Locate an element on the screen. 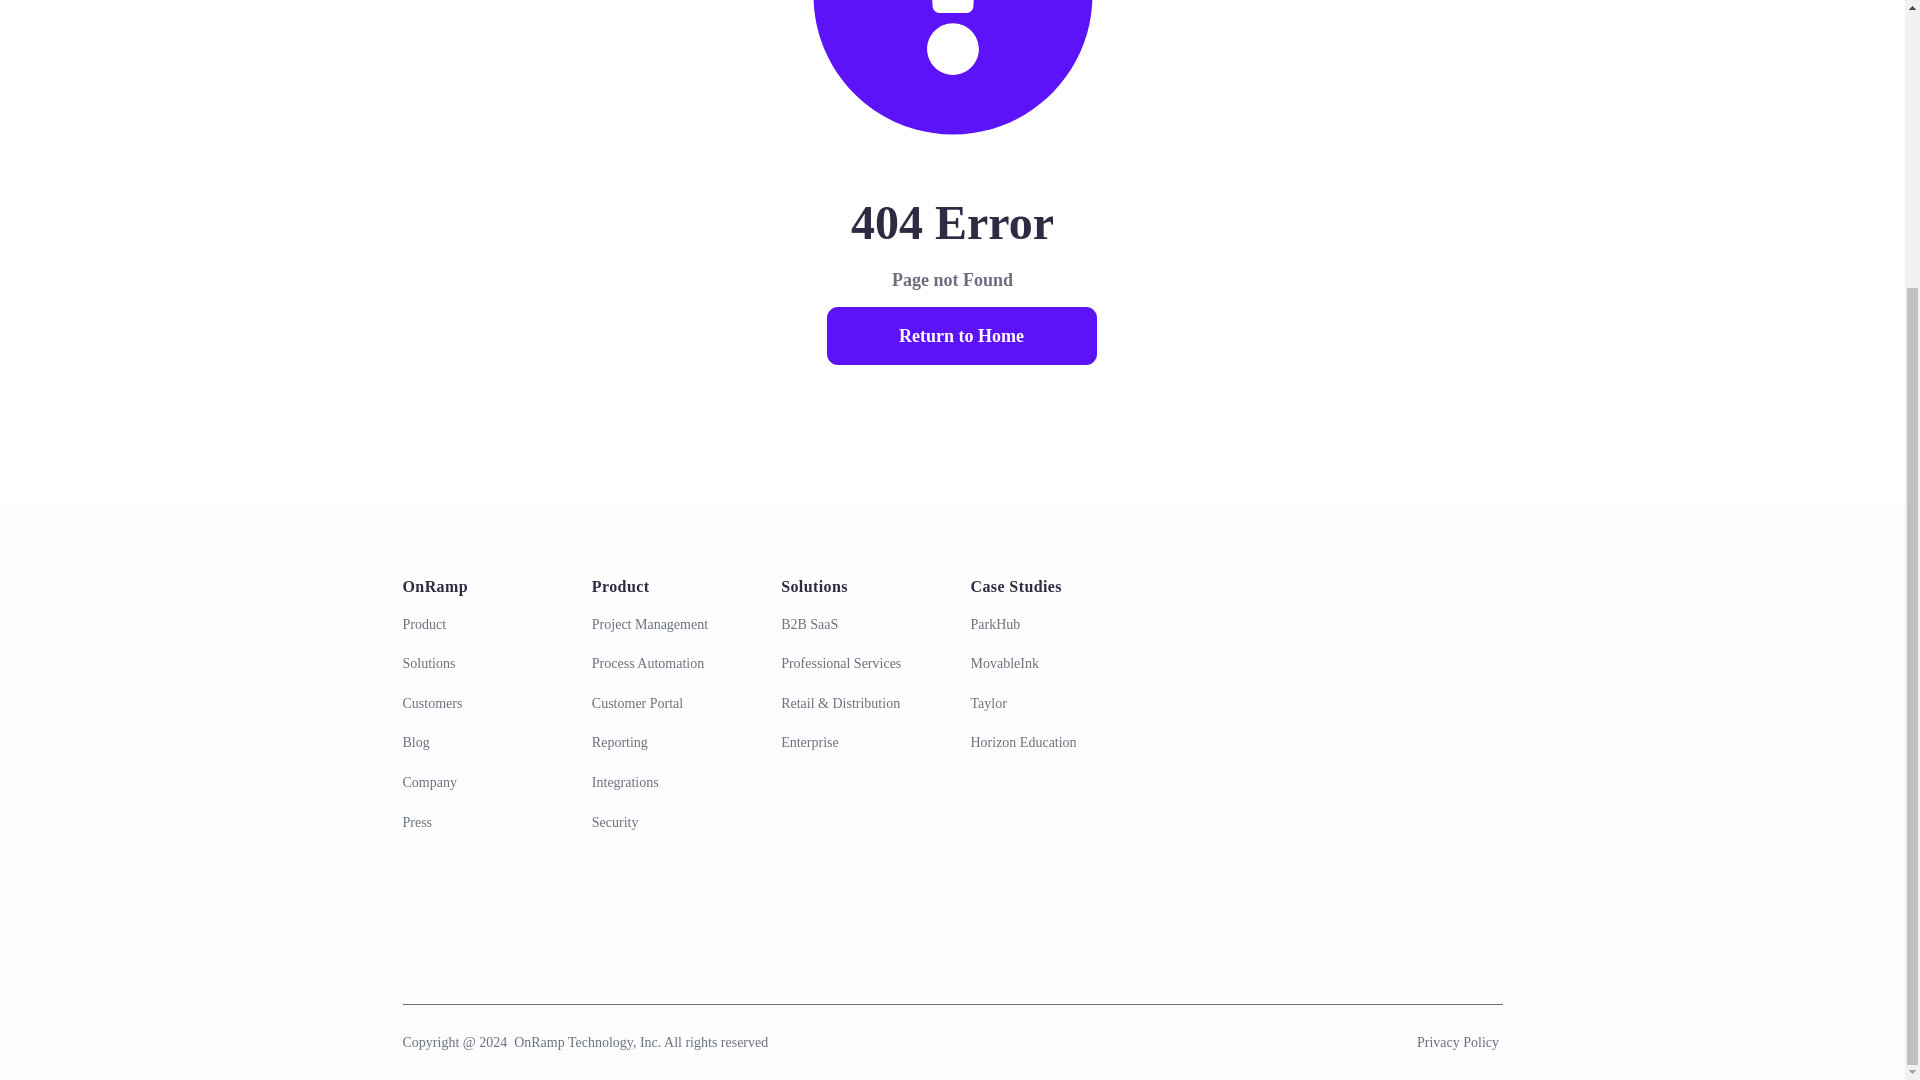 The image size is (1920, 1080). Customer Portal is located at coordinates (668, 704).